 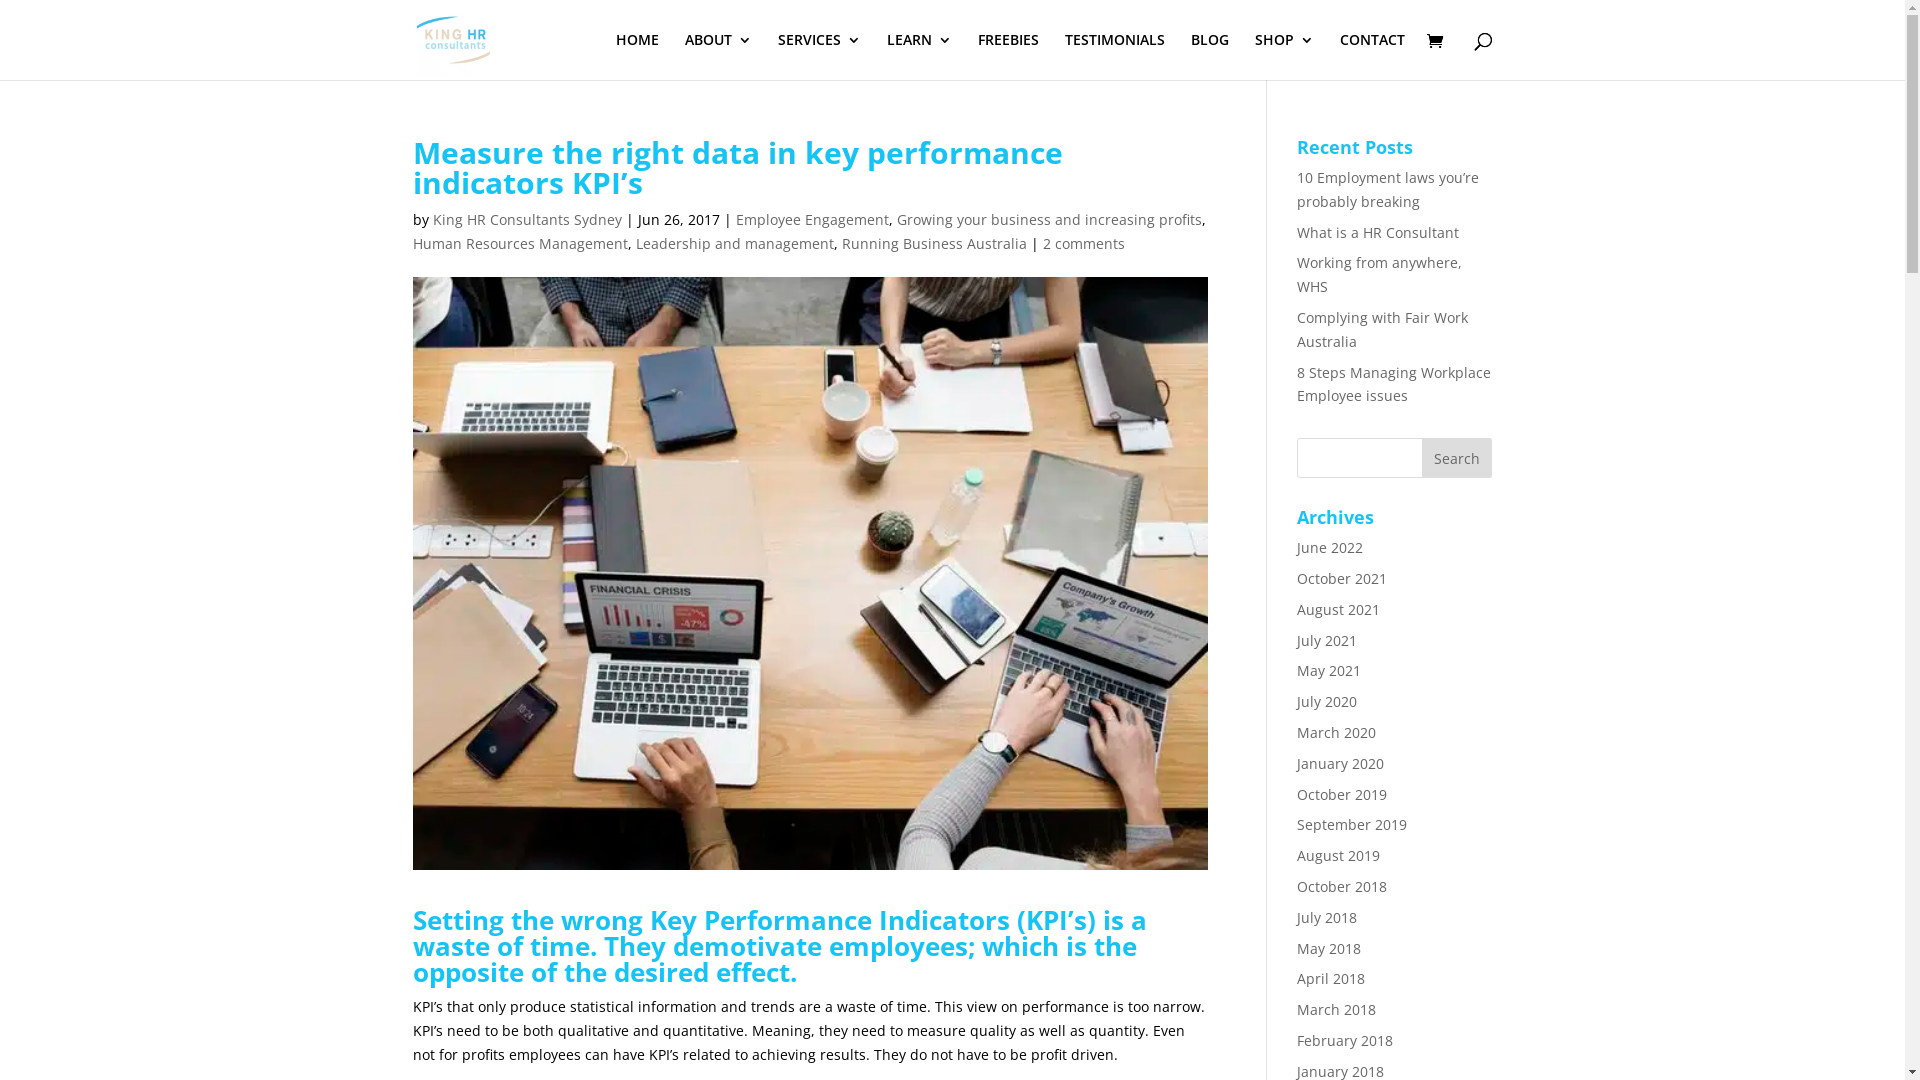 I want to click on April 2018, so click(x=1331, y=978).